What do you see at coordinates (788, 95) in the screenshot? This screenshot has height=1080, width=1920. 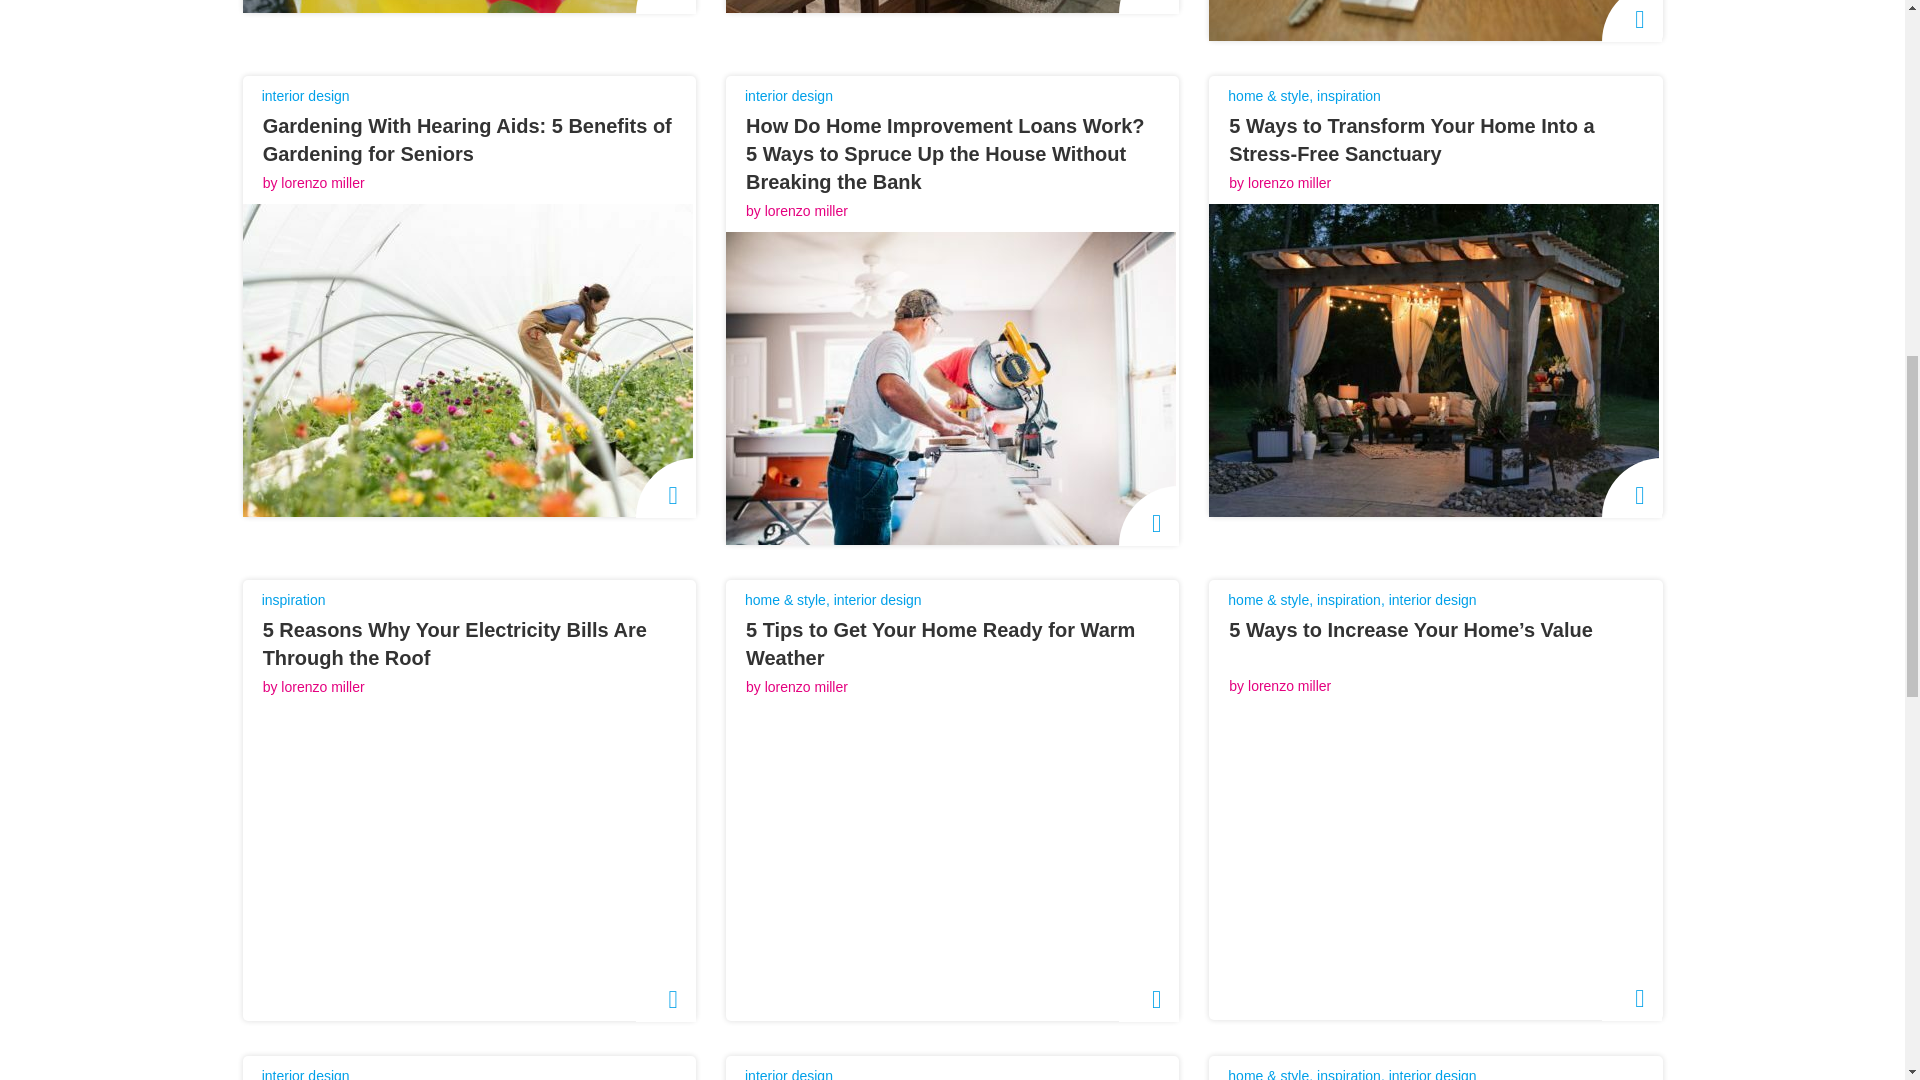 I see `interior design` at bounding box center [788, 95].